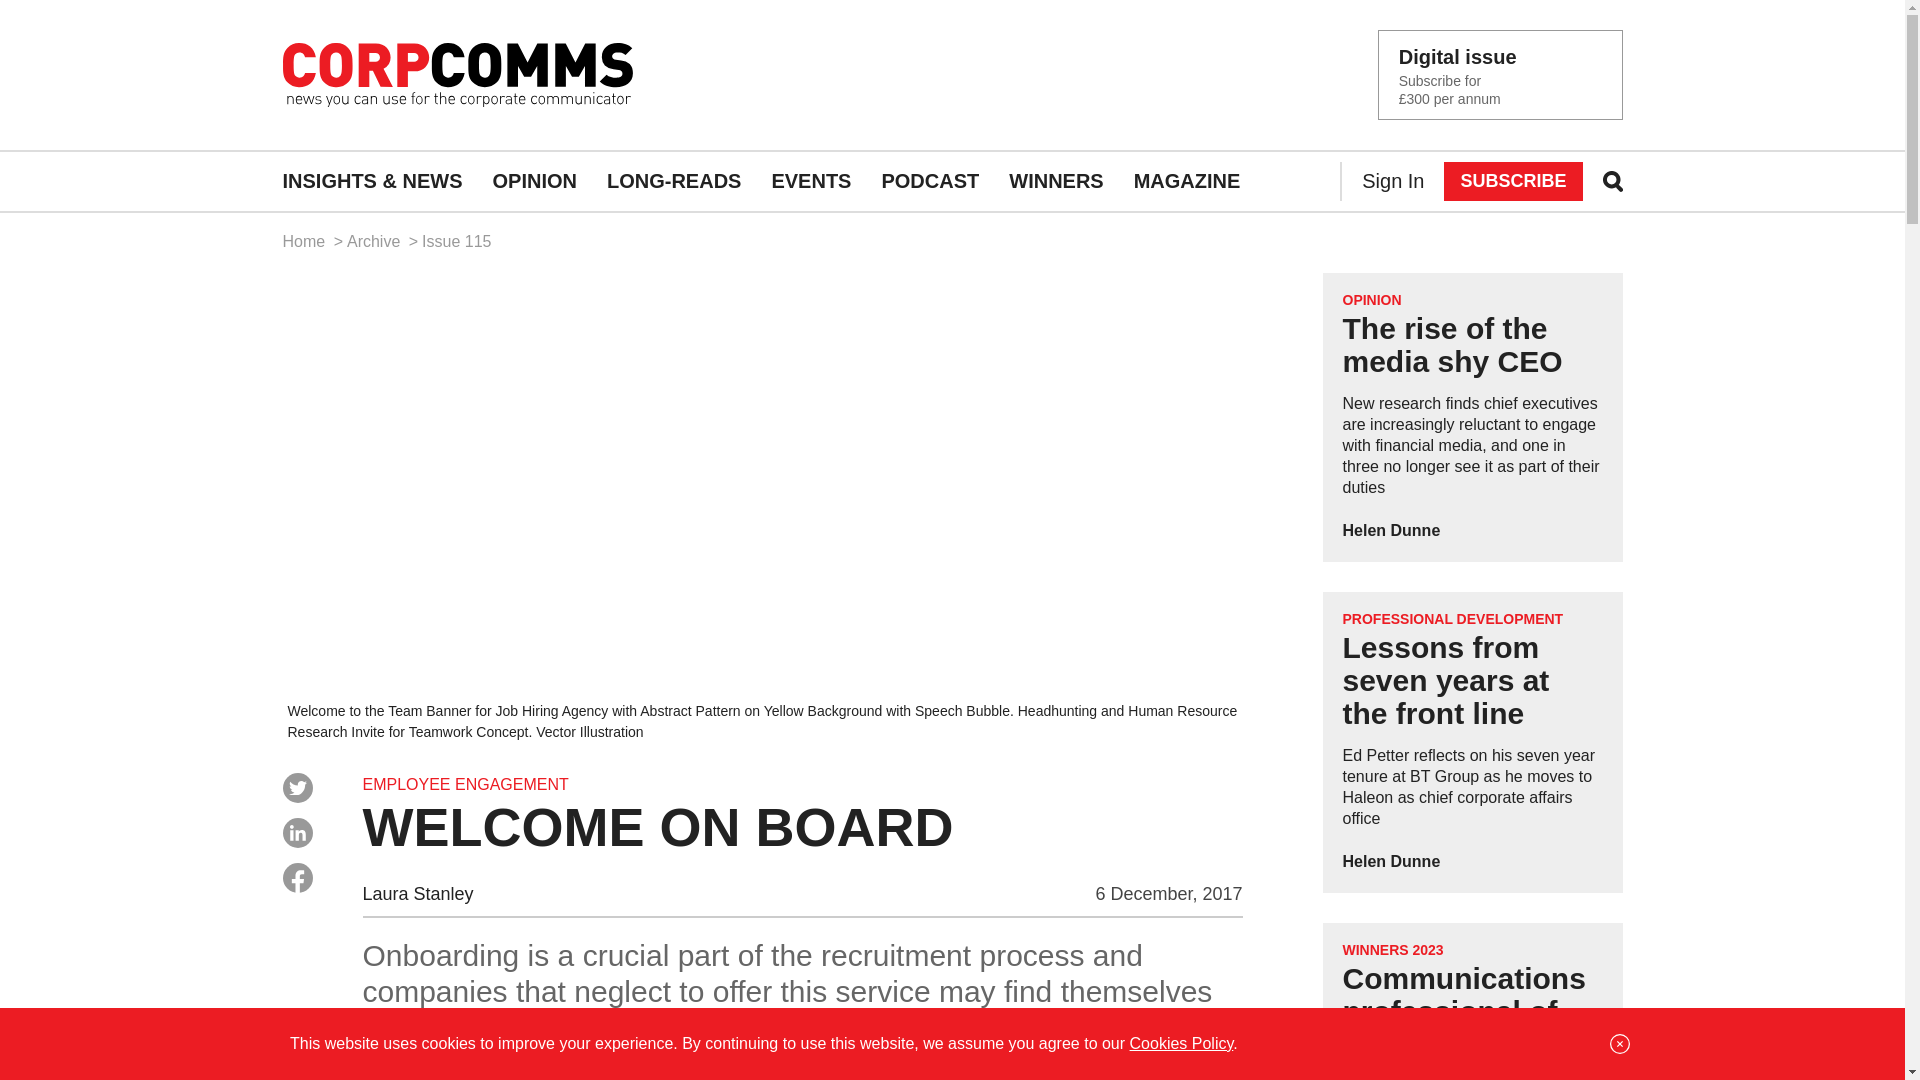  I want to click on EMPLOYEE ENGAGEMENT, so click(465, 784).